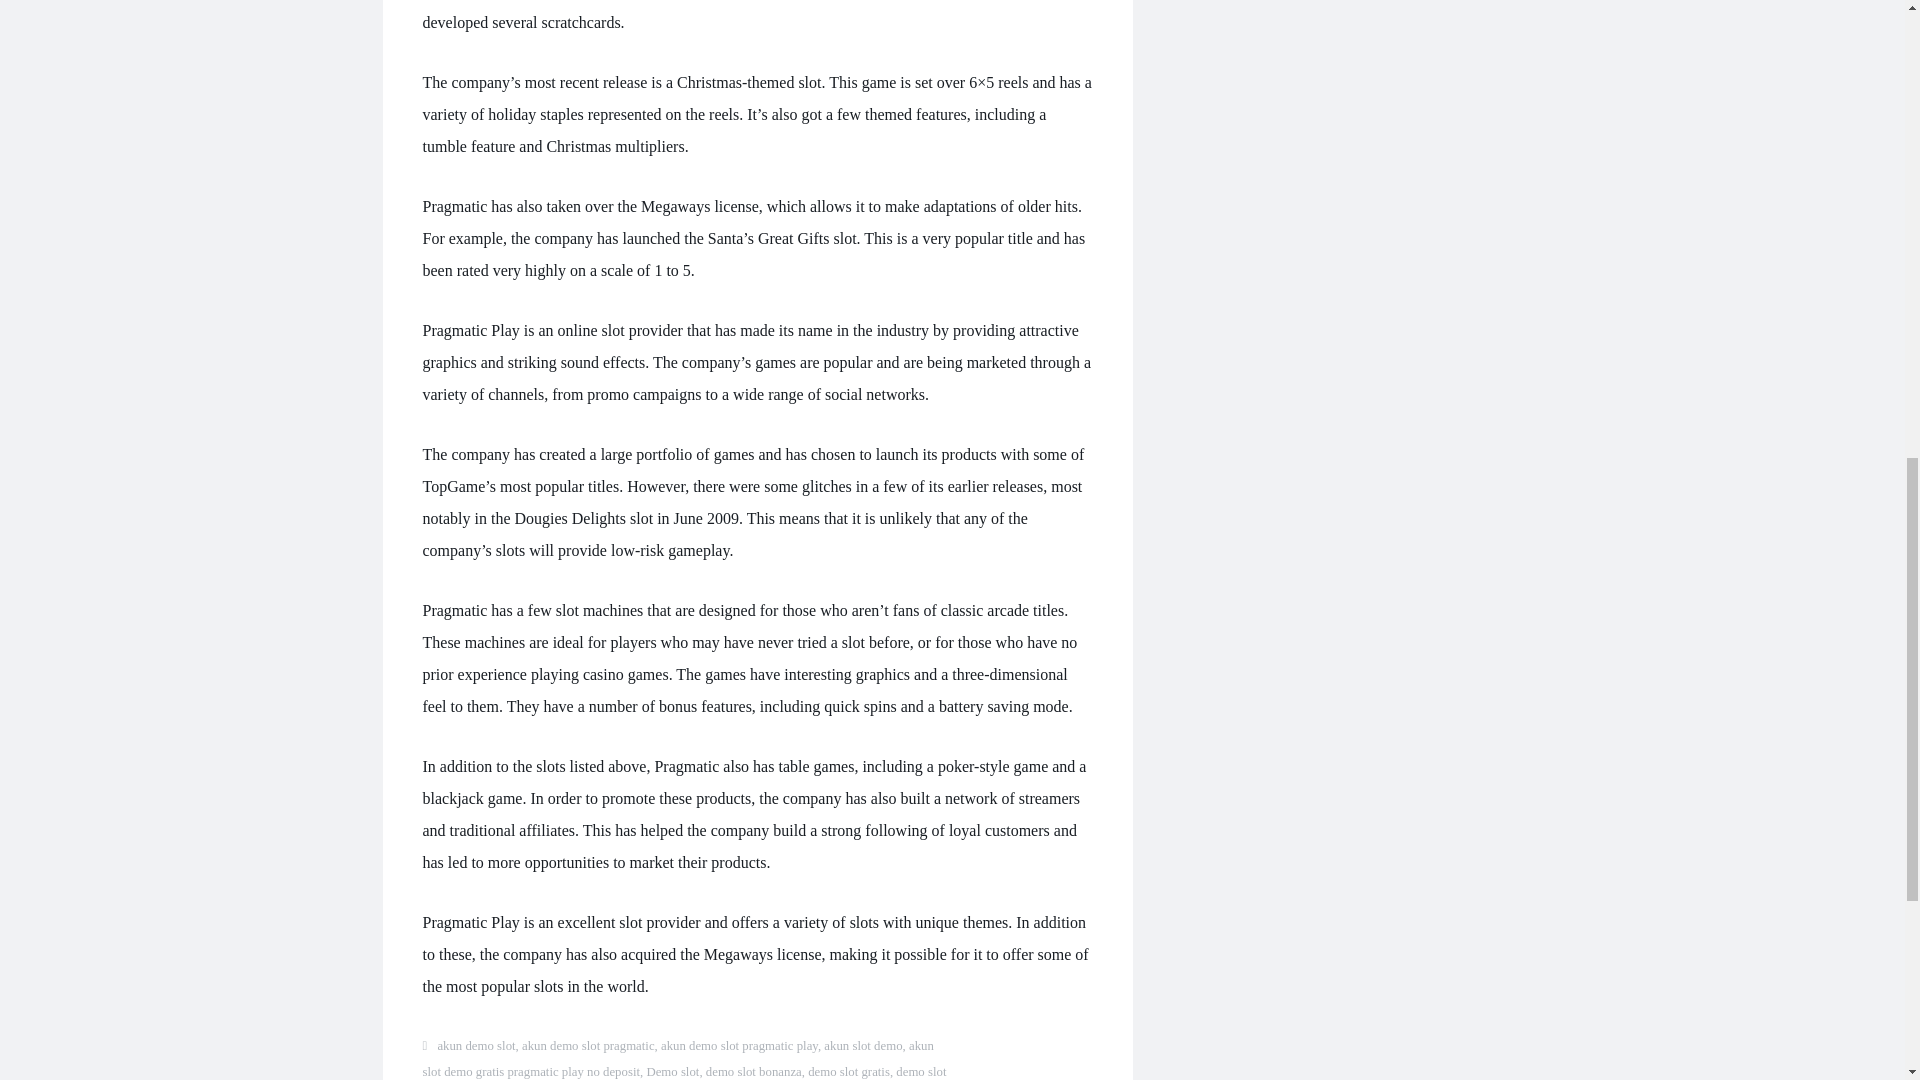 Image resolution: width=1920 pixels, height=1080 pixels. Describe the element at coordinates (738, 1046) in the screenshot. I see `akun demo slot pragmatic play` at that location.